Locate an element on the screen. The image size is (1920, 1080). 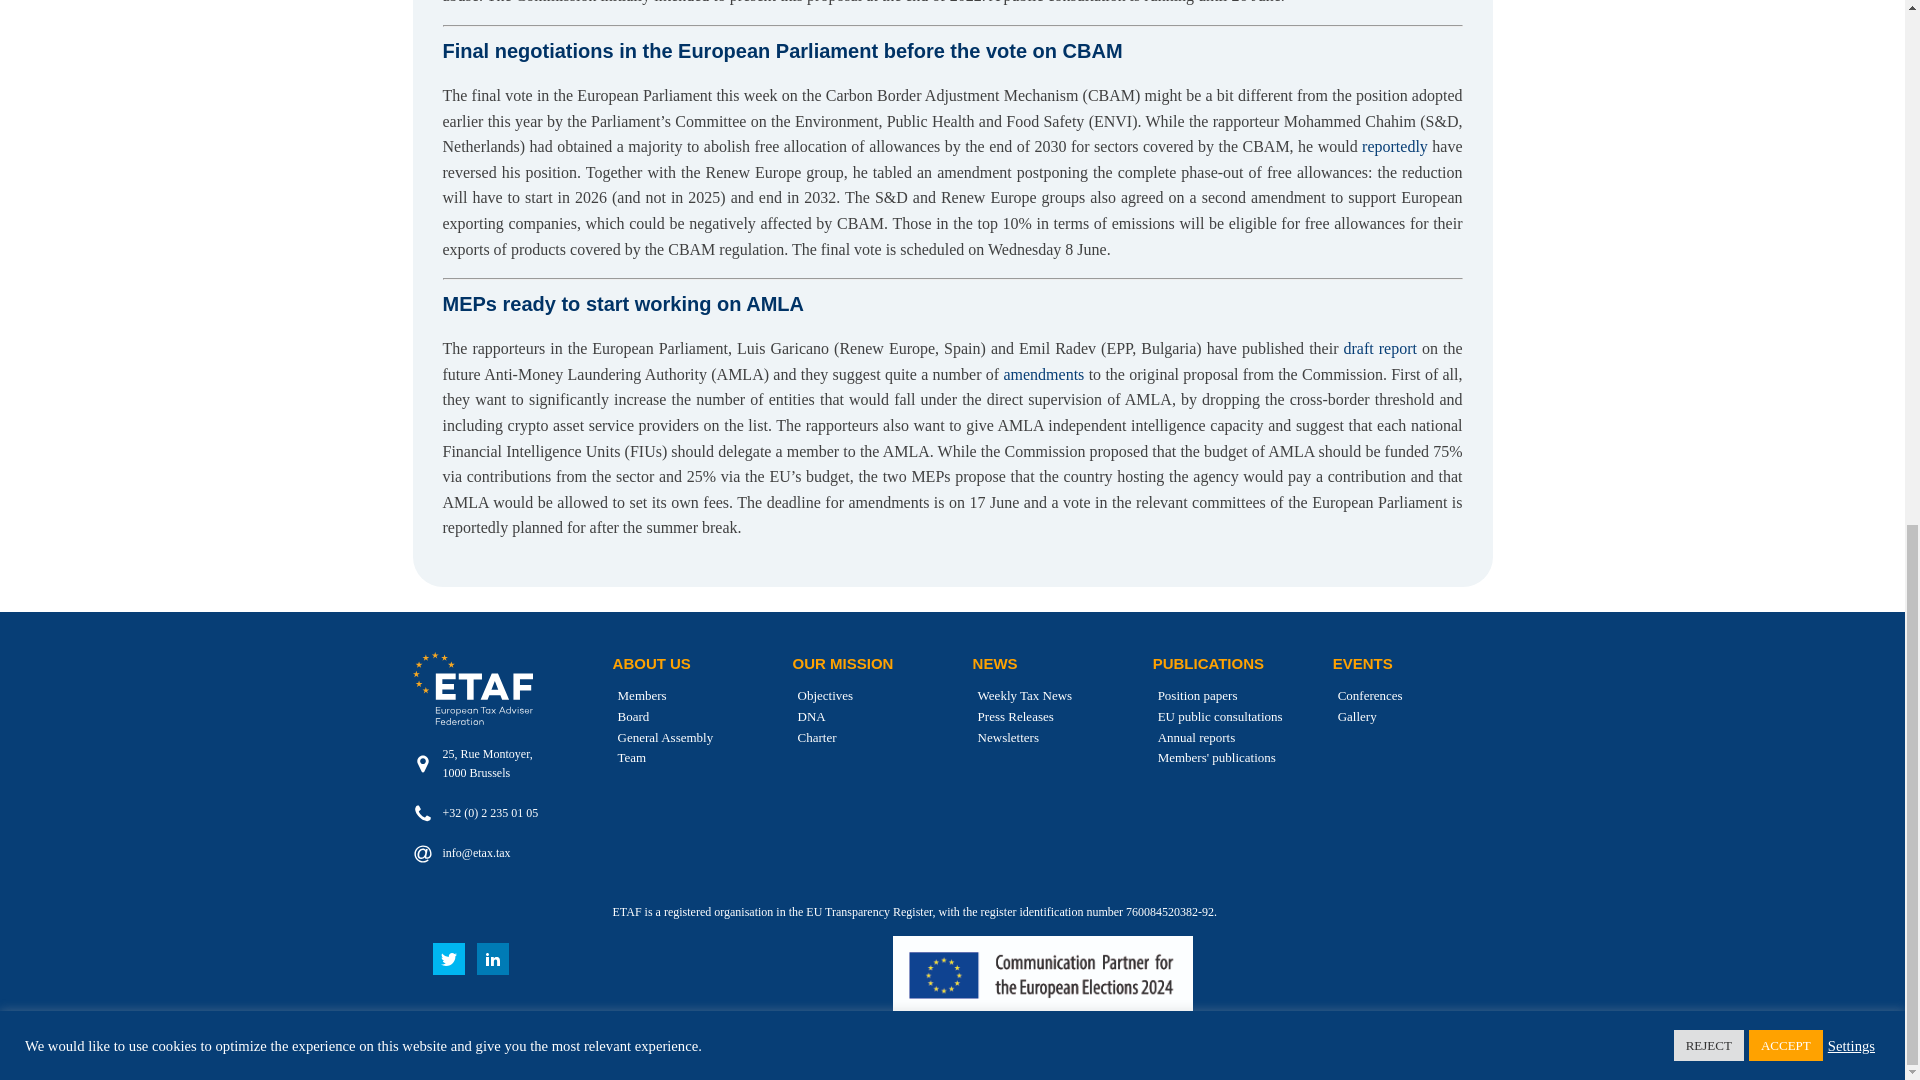
draft report is located at coordinates (1381, 348).